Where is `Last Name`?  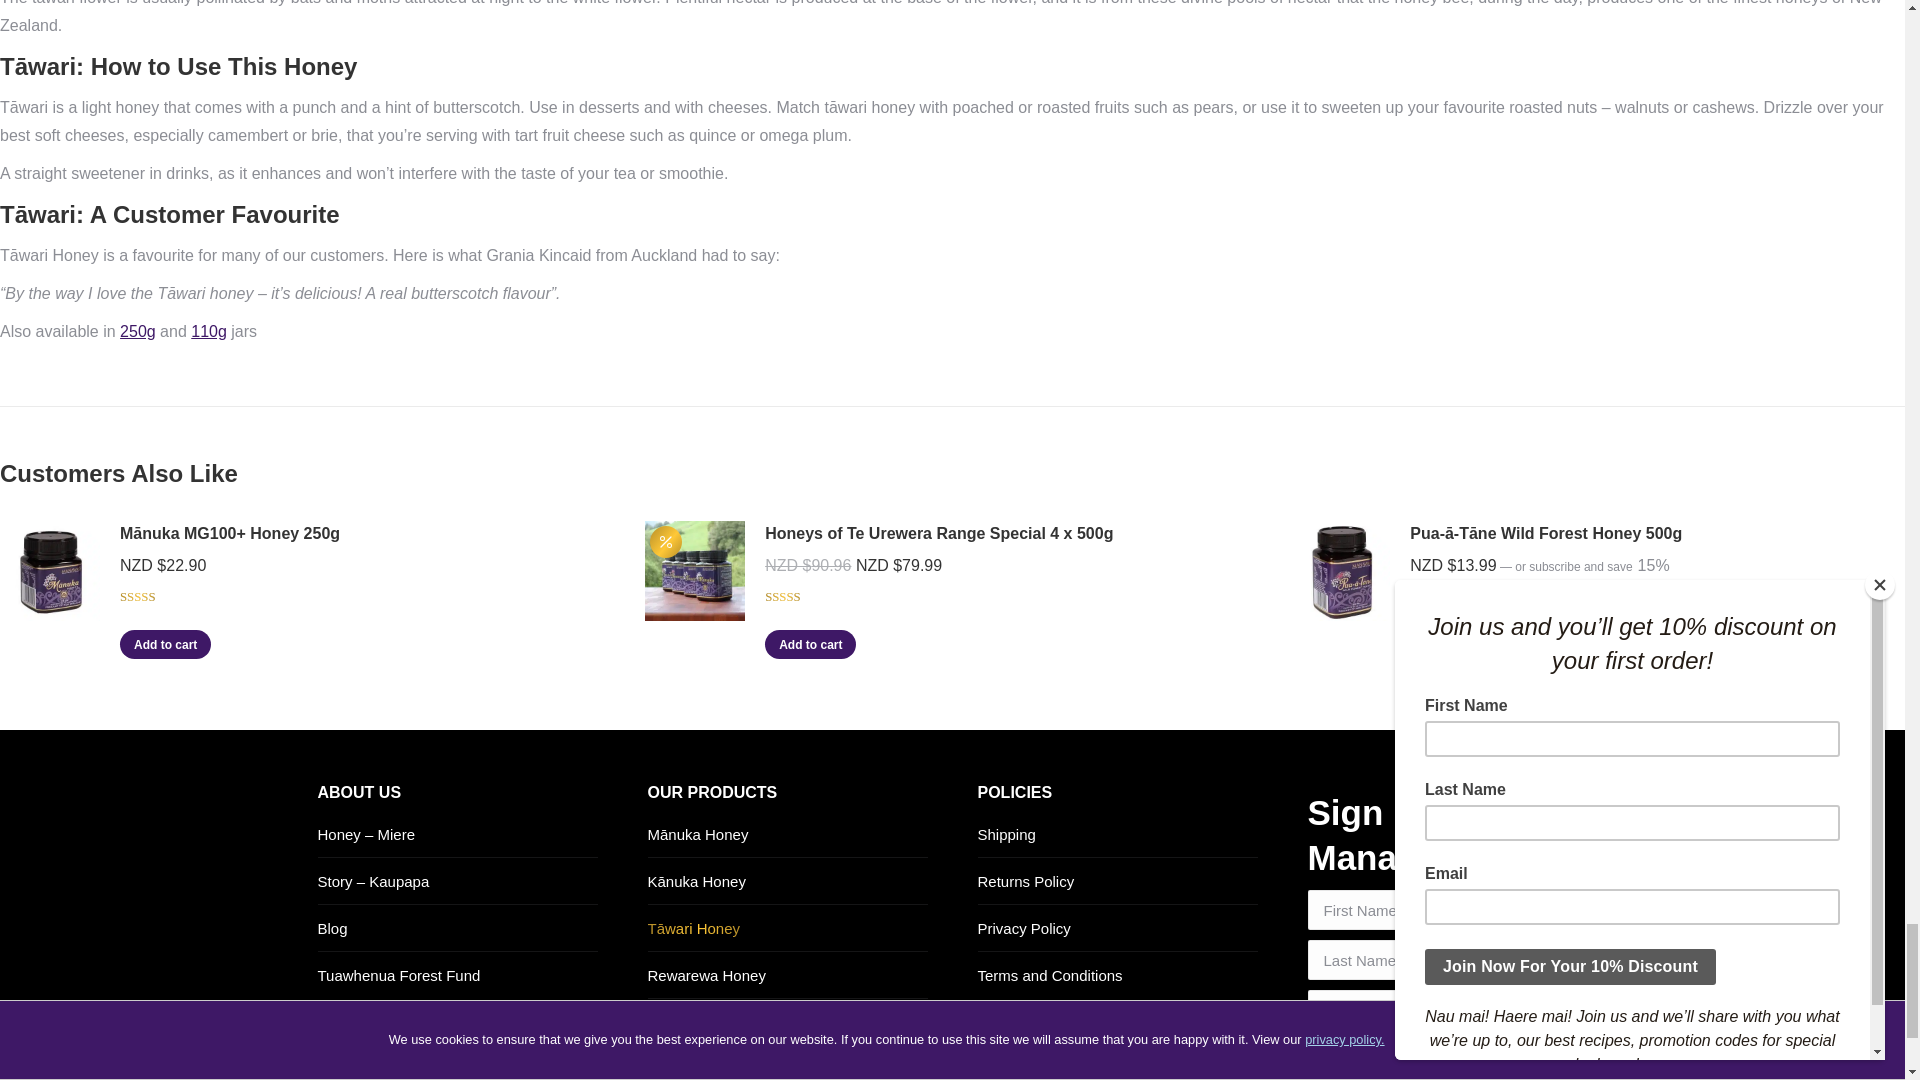 Last Name is located at coordinates (1418, 959).